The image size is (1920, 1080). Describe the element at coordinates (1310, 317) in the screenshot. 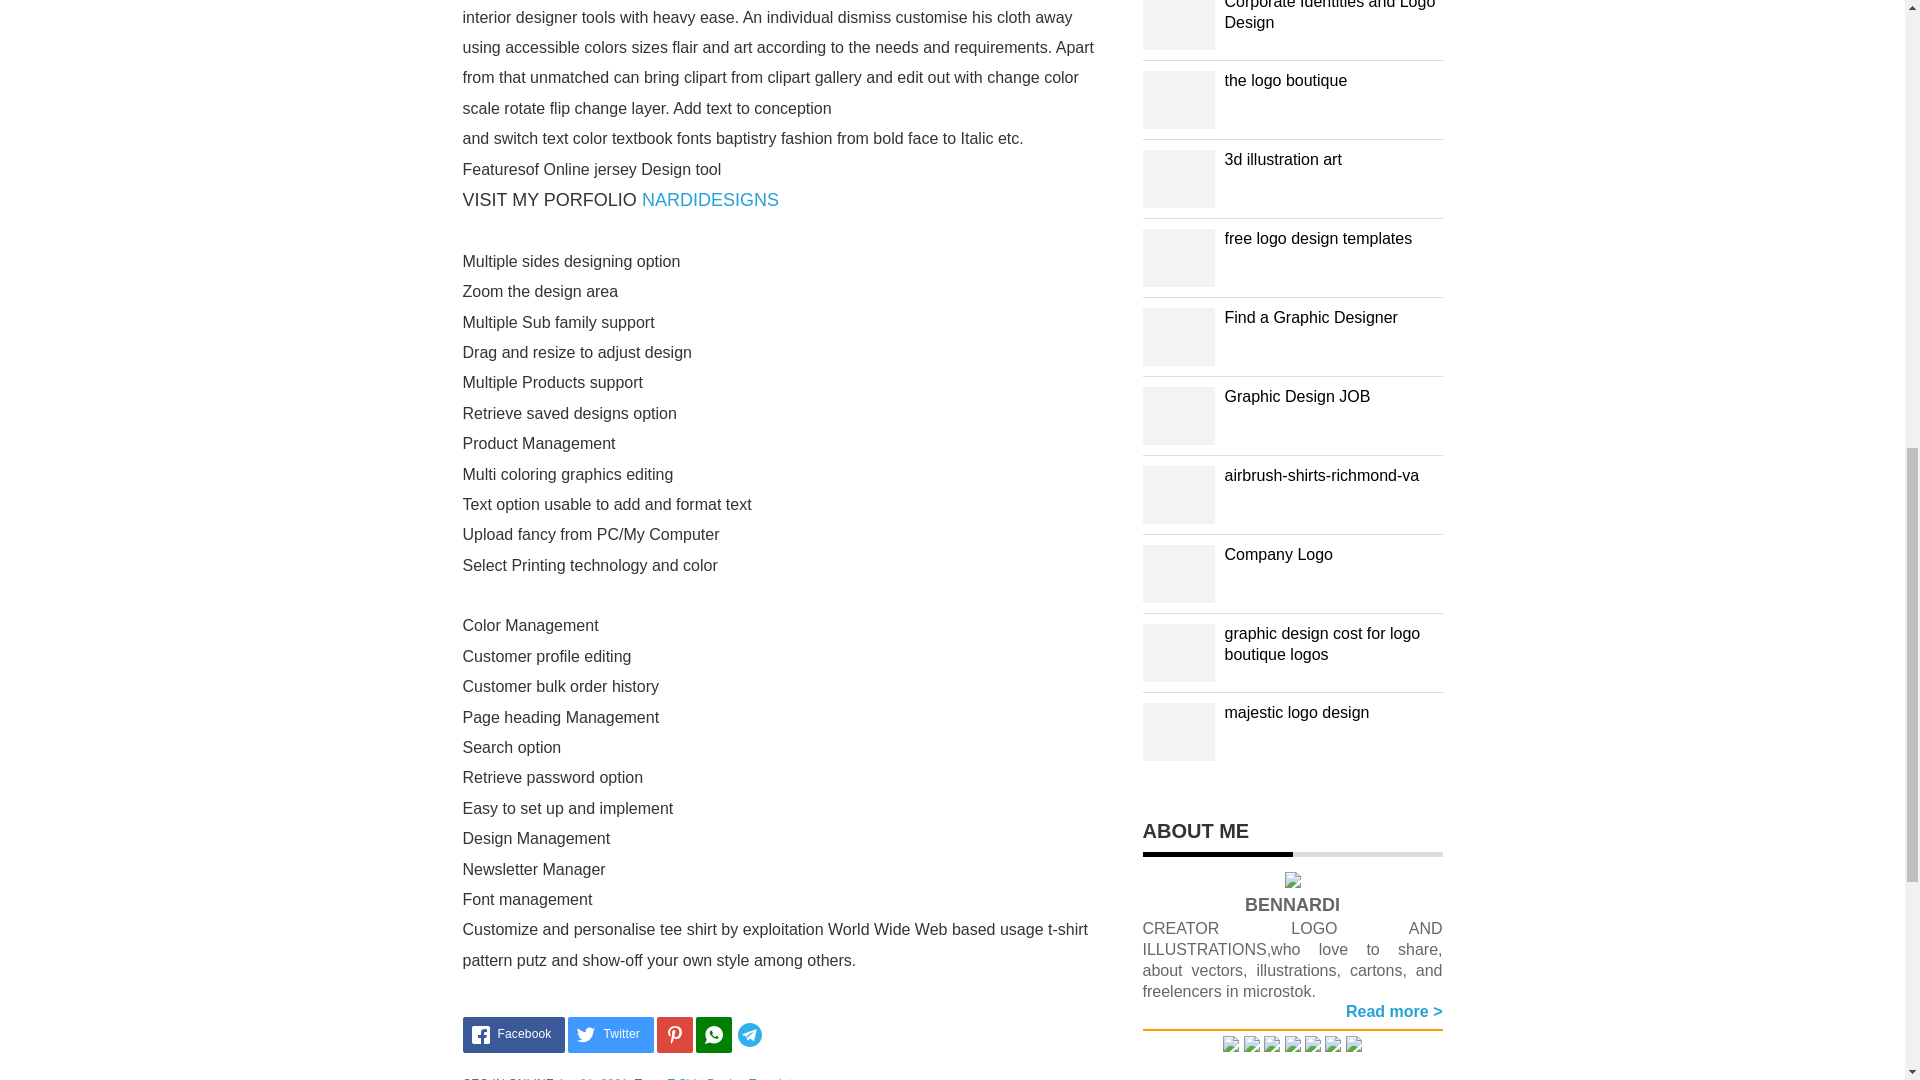

I see `Find a Graphic Designer` at that location.